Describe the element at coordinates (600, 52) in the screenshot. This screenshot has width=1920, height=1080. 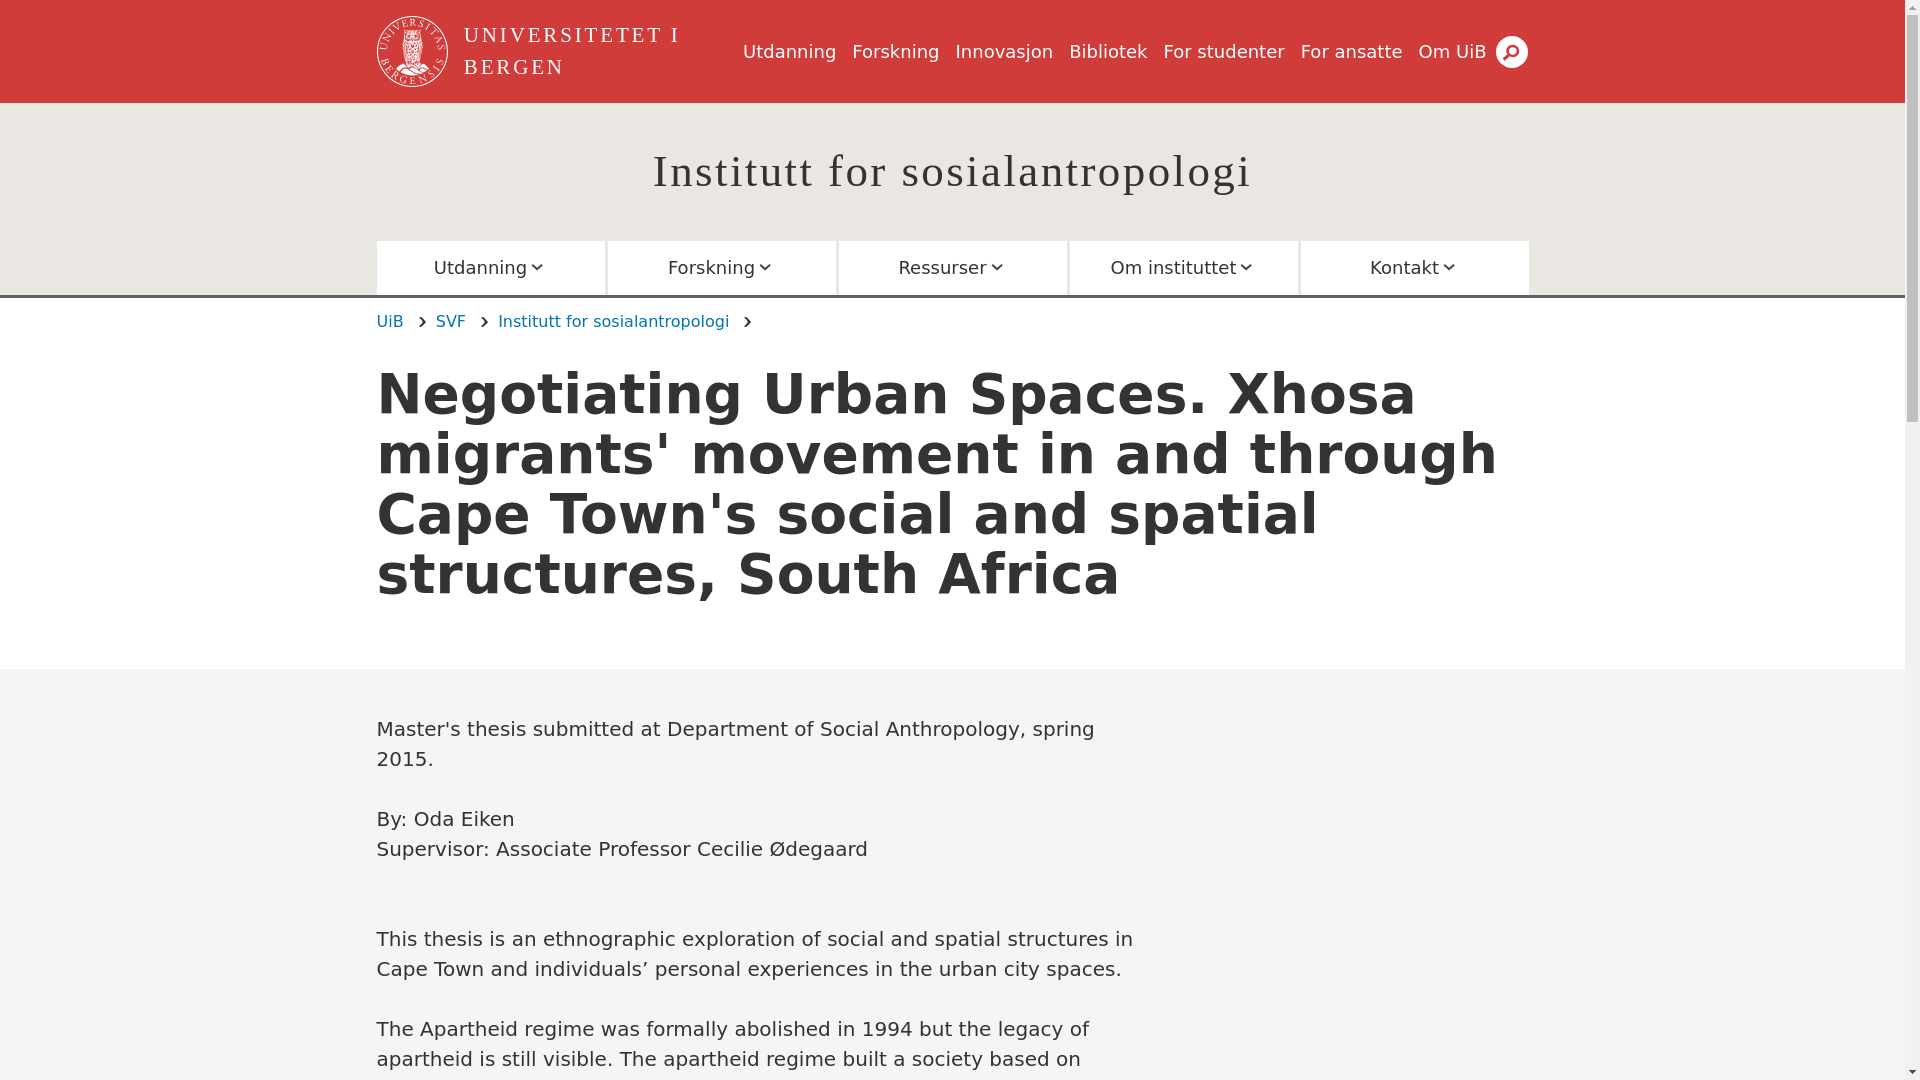
I see `UNIVERSITETET I BERGEN` at that location.